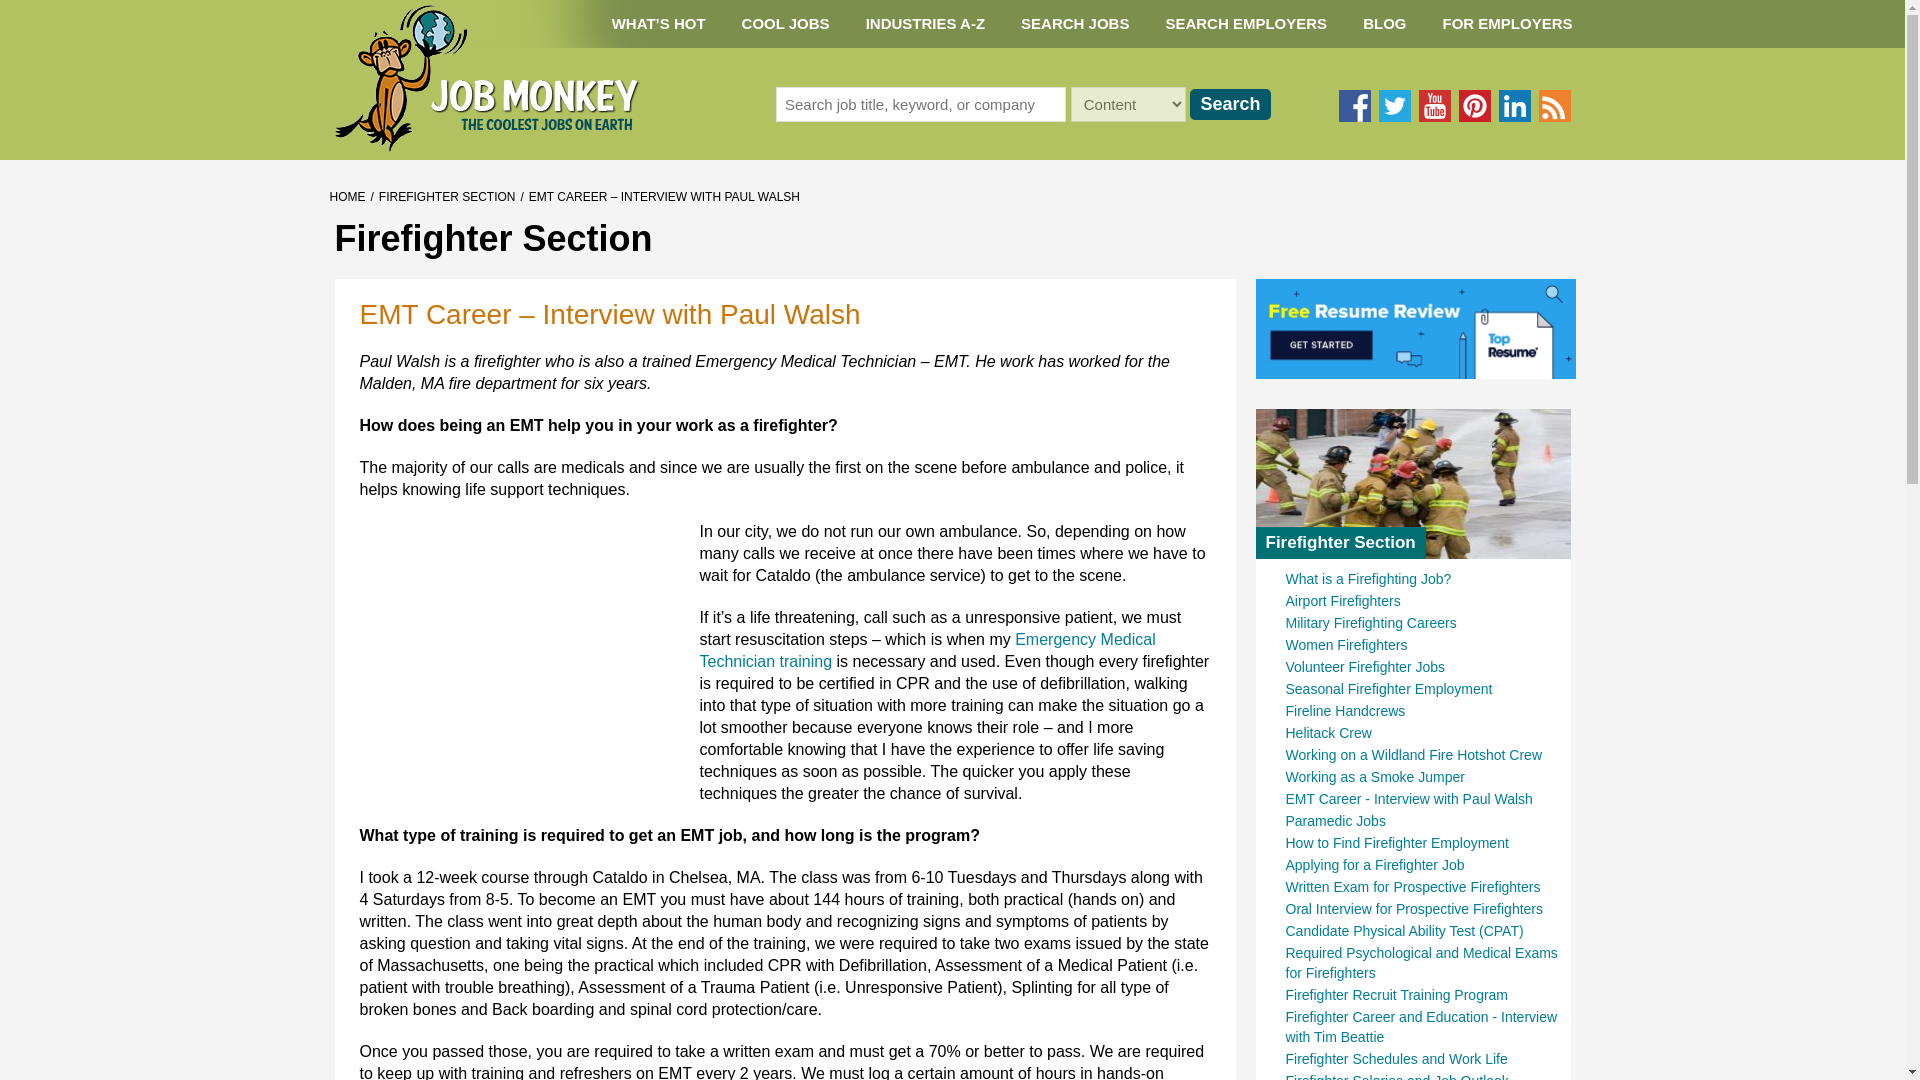 The image size is (1920, 1080). Describe the element at coordinates (1384, 24) in the screenshot. I see `BLOG` at that location.